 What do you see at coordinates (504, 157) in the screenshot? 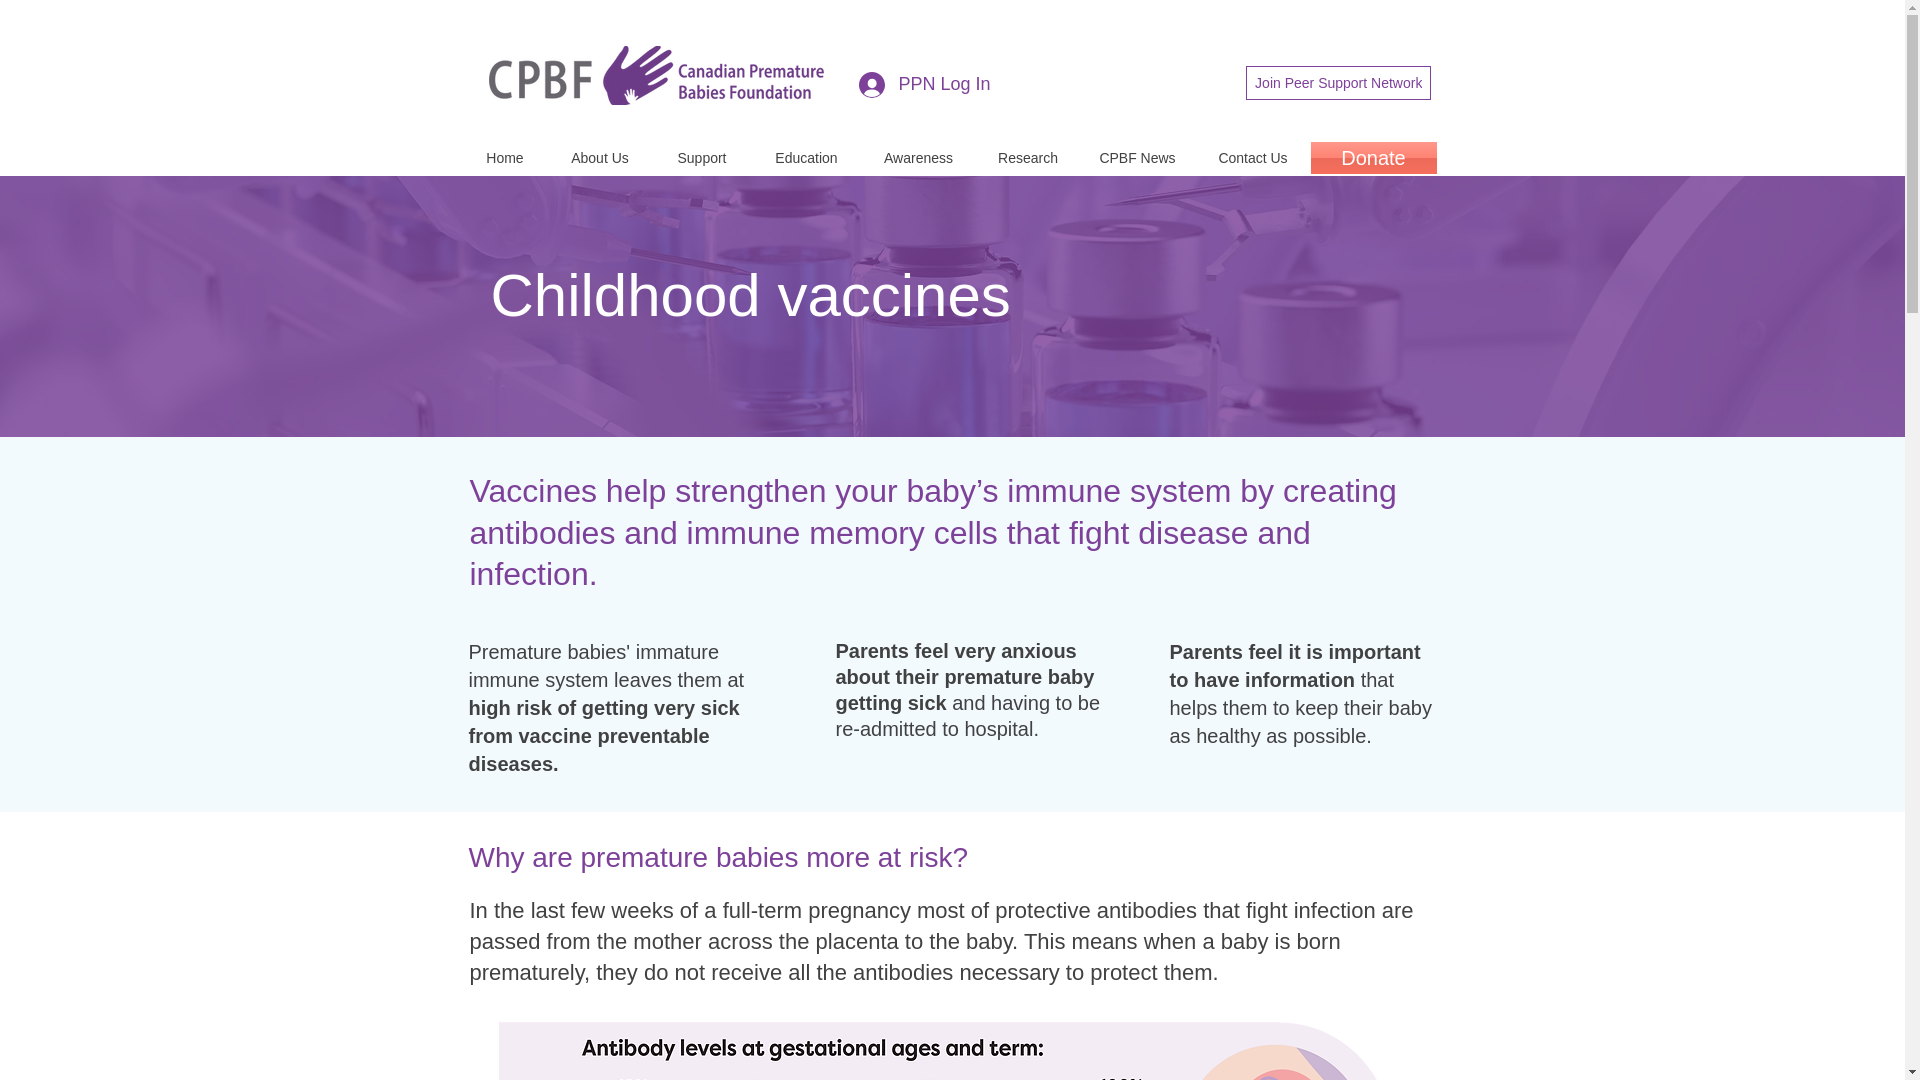
I see `Home` at bounding box center [504, 157].